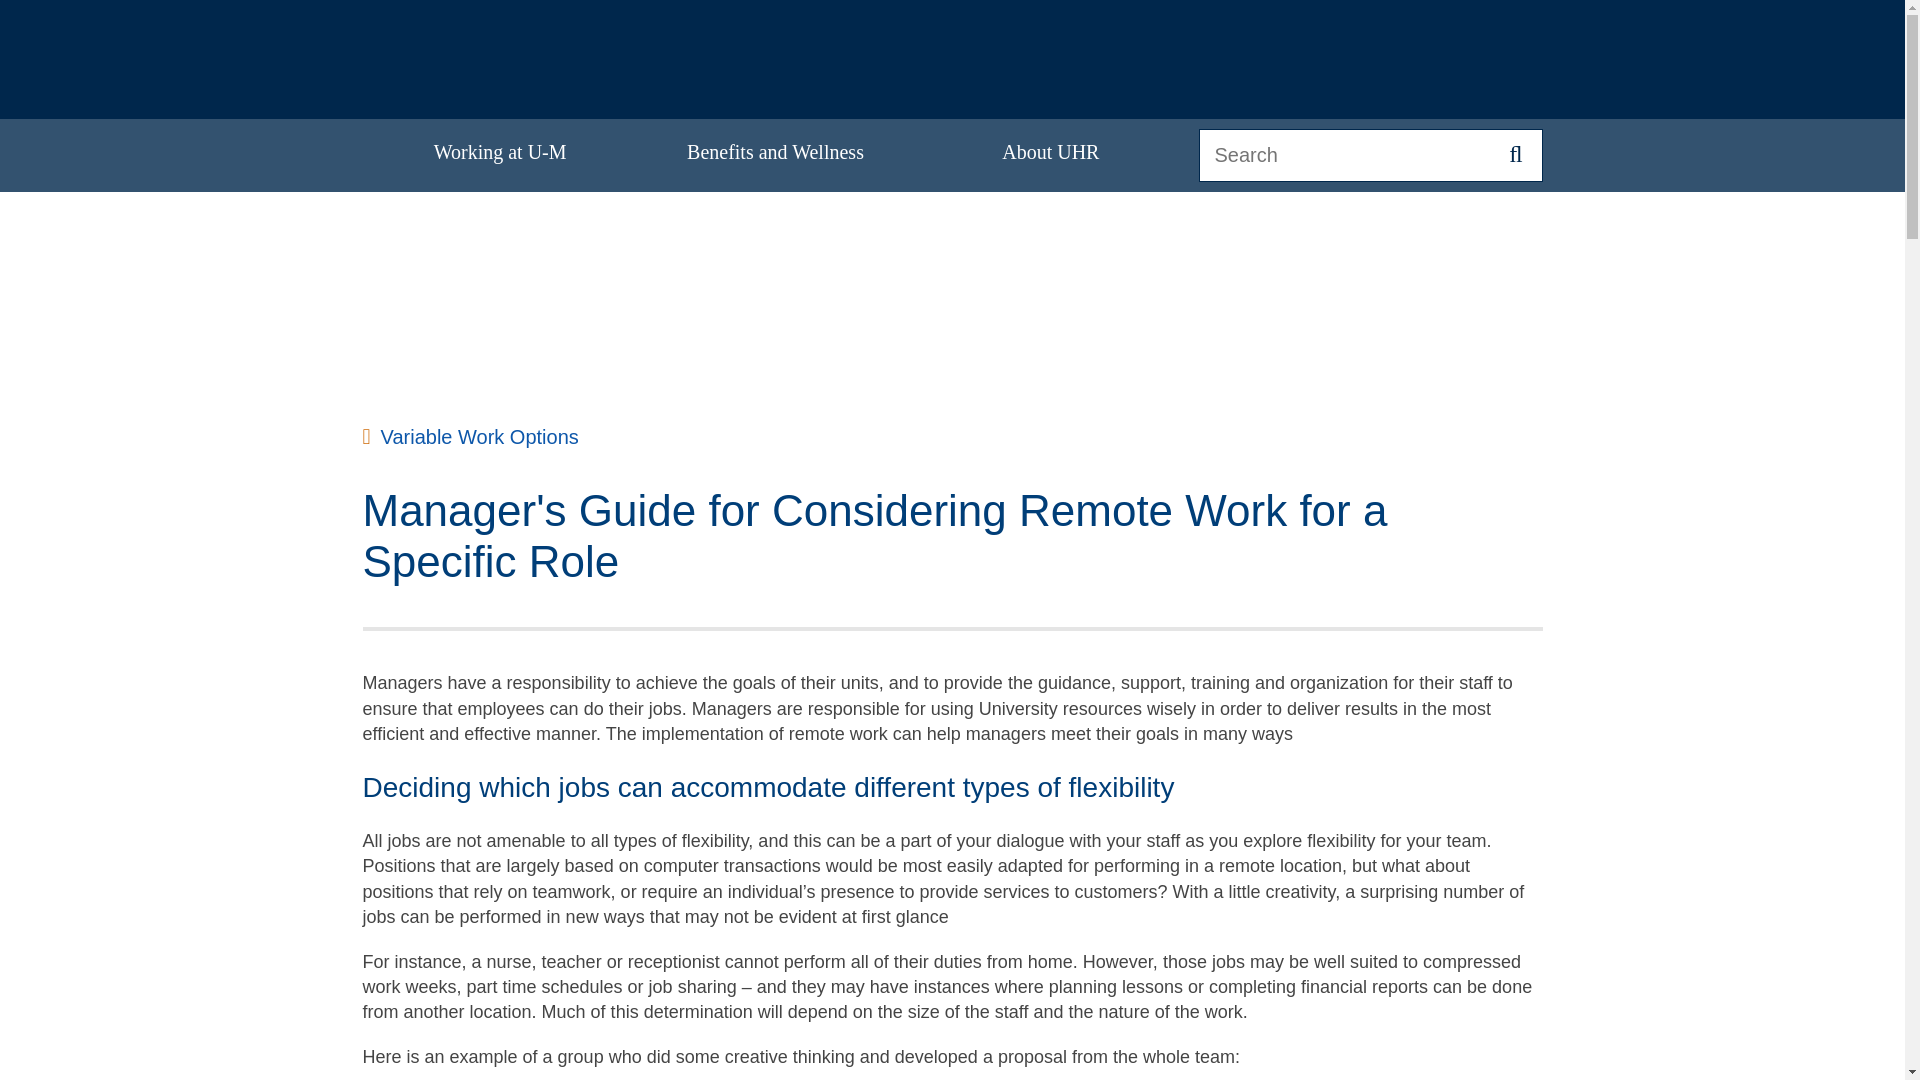 The width and height of the screenshot is (1920, 1080). I want to click on Benefits and Wellness, so click(775, 154).